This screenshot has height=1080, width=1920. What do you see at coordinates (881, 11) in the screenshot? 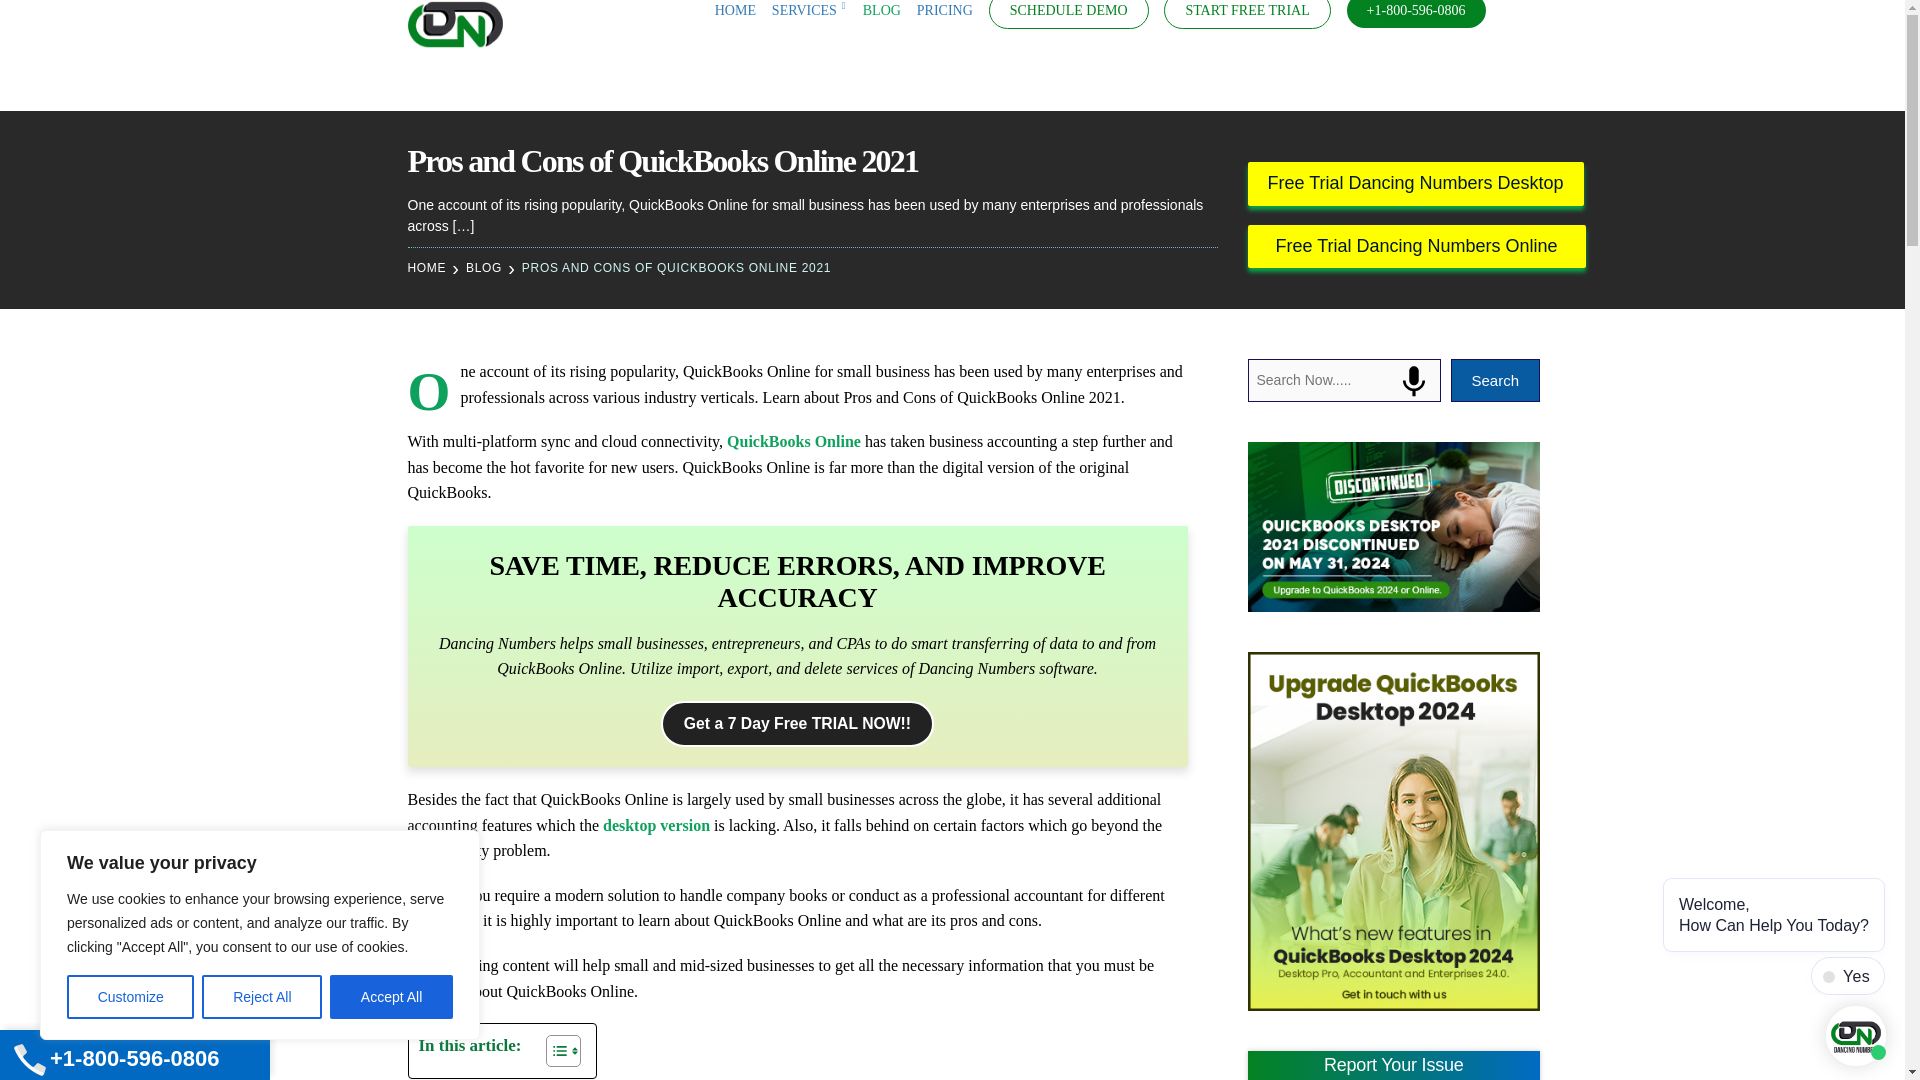
I see `BLOG` at bounding box center [881, 11].